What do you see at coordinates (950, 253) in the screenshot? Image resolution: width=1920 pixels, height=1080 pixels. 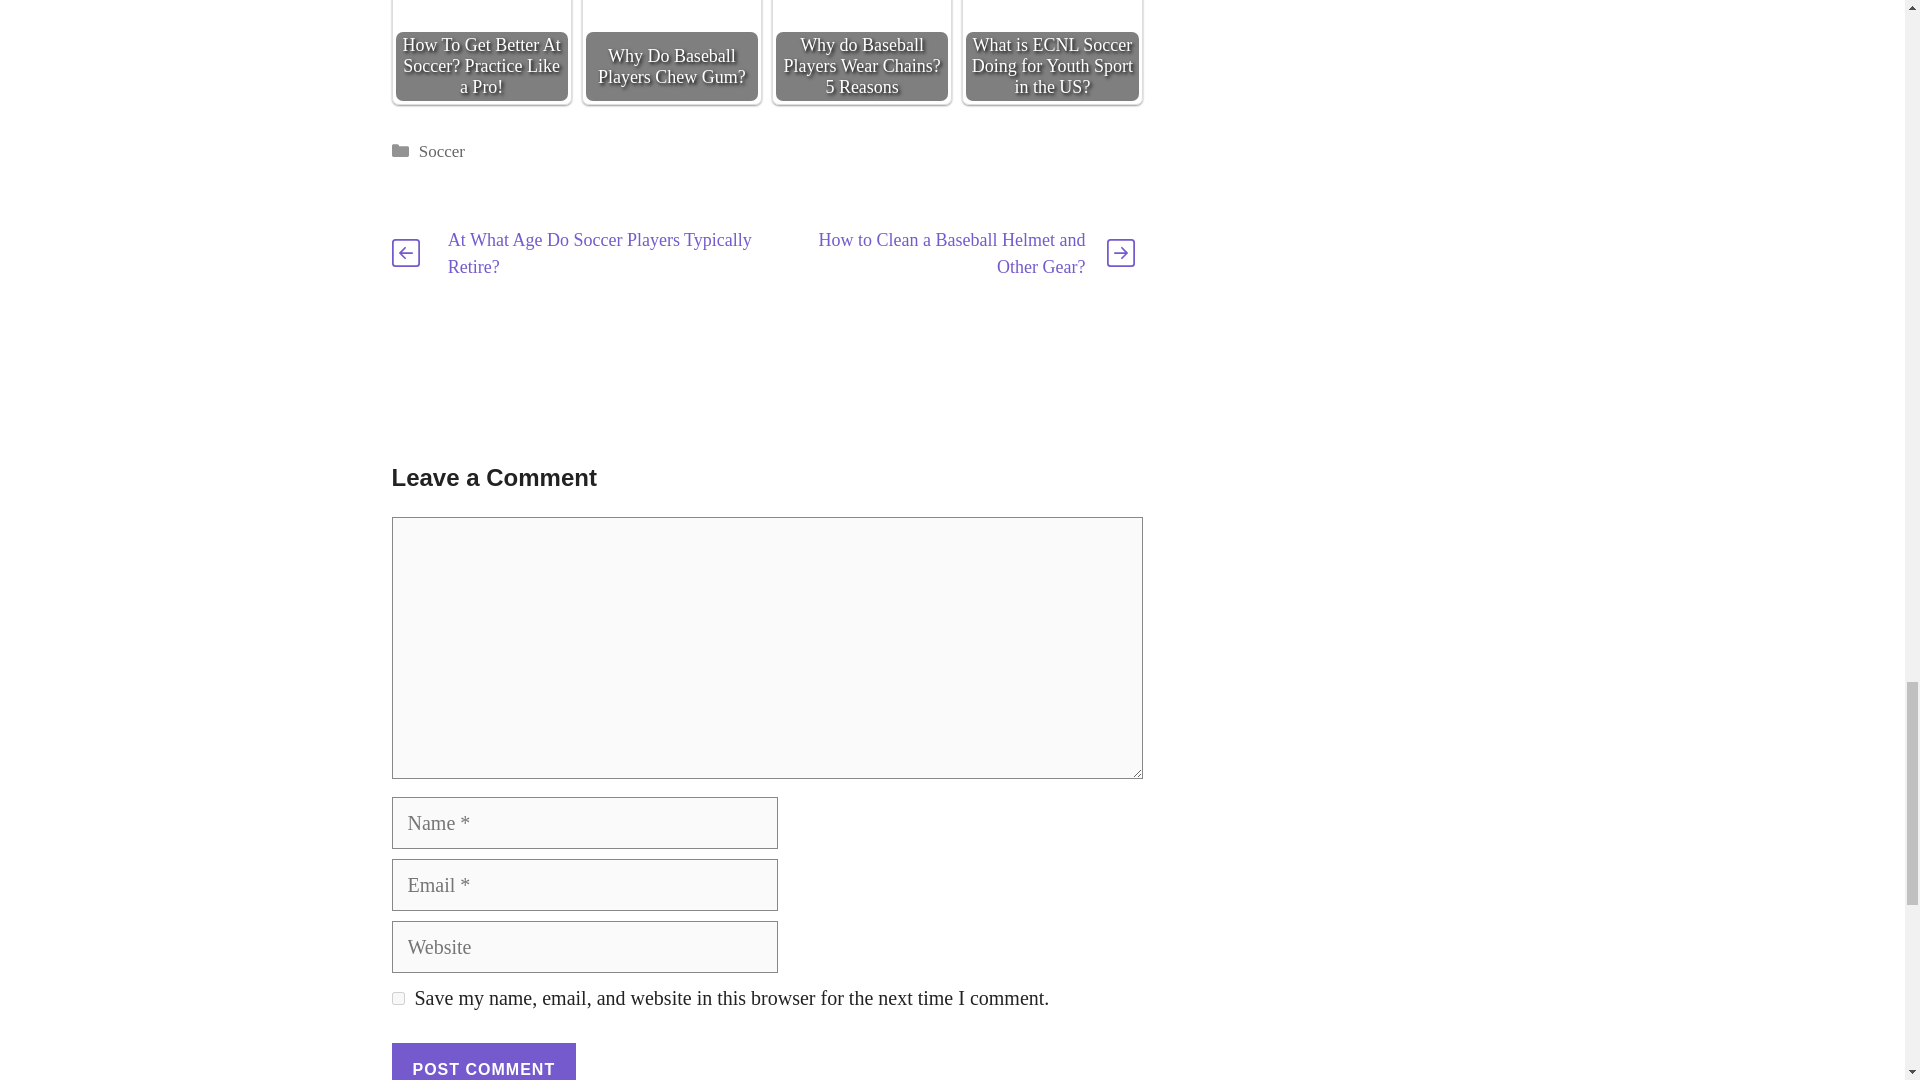 I see `How to Clean a Baseball Helmet and Other Gear?` at bounding box center [950, 253].